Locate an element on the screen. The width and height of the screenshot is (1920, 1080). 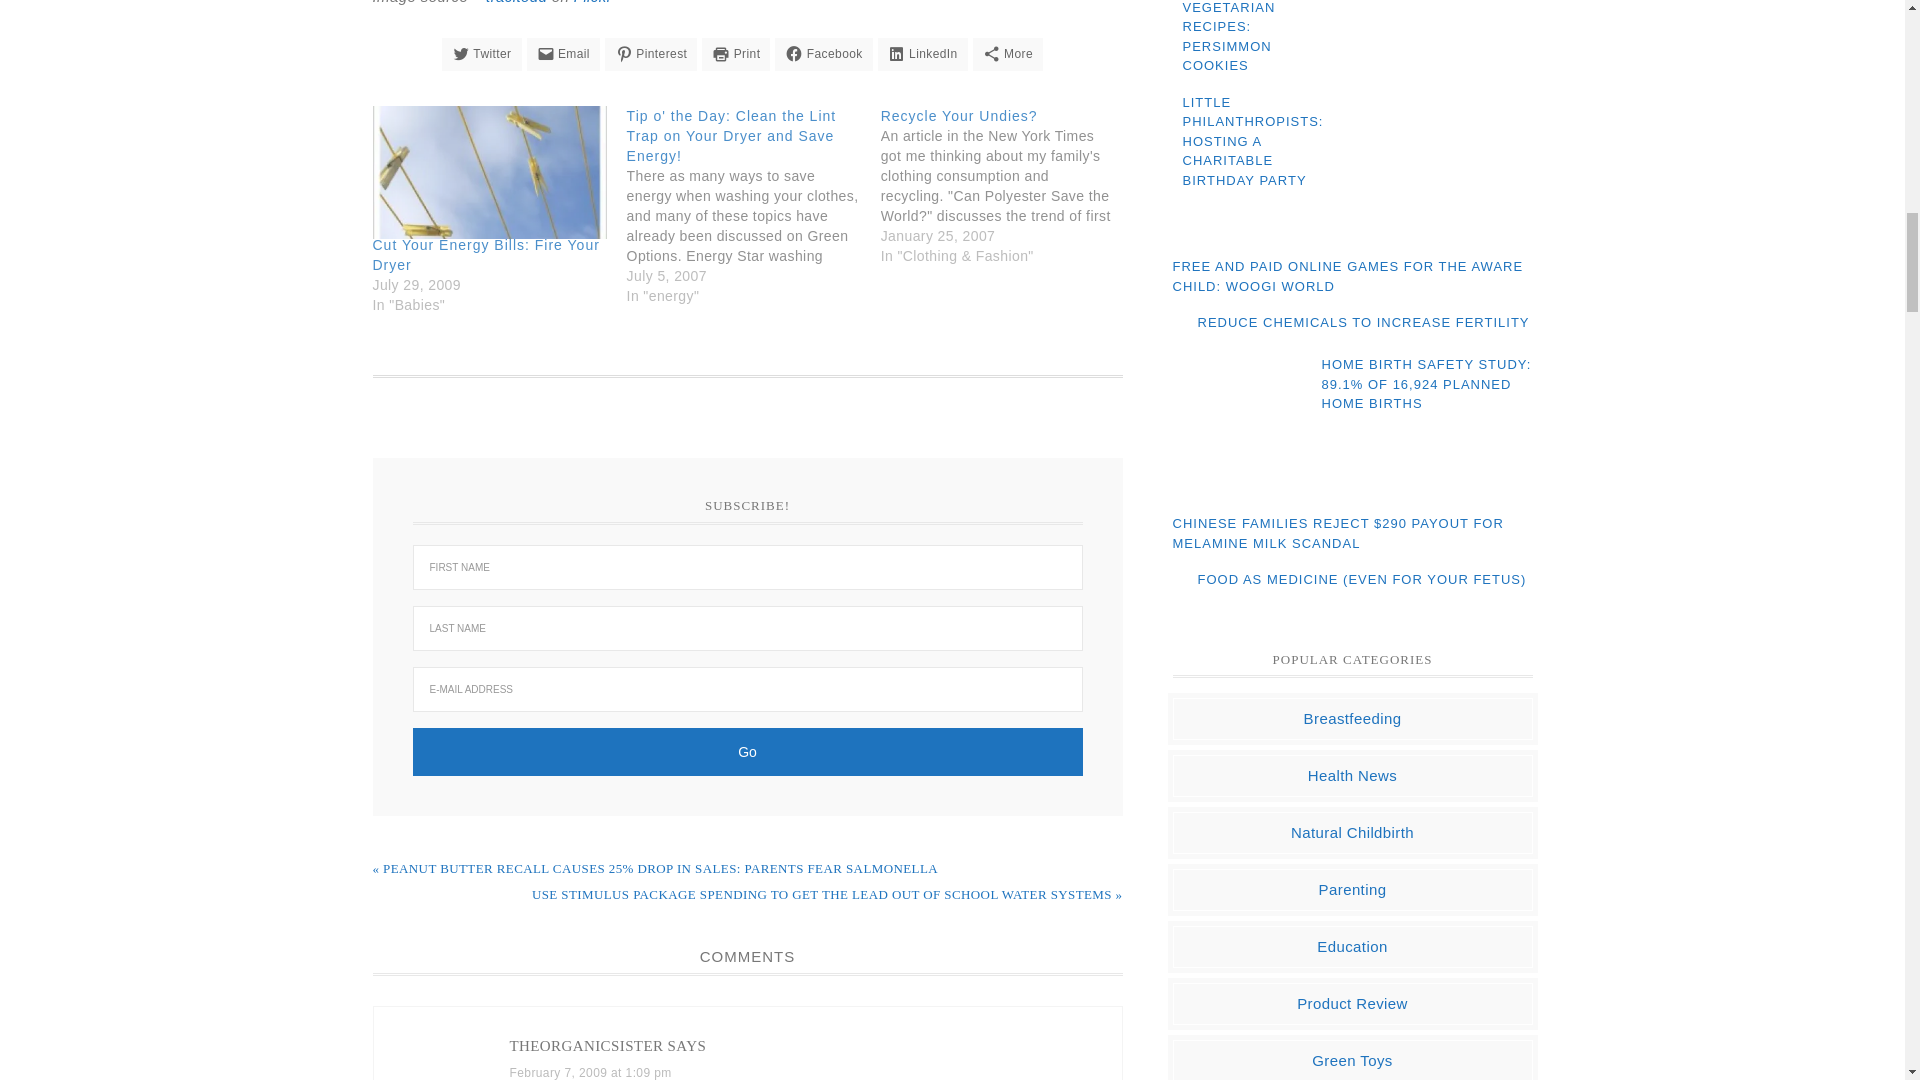
LinkedIn is located at coordinates (922, 54).